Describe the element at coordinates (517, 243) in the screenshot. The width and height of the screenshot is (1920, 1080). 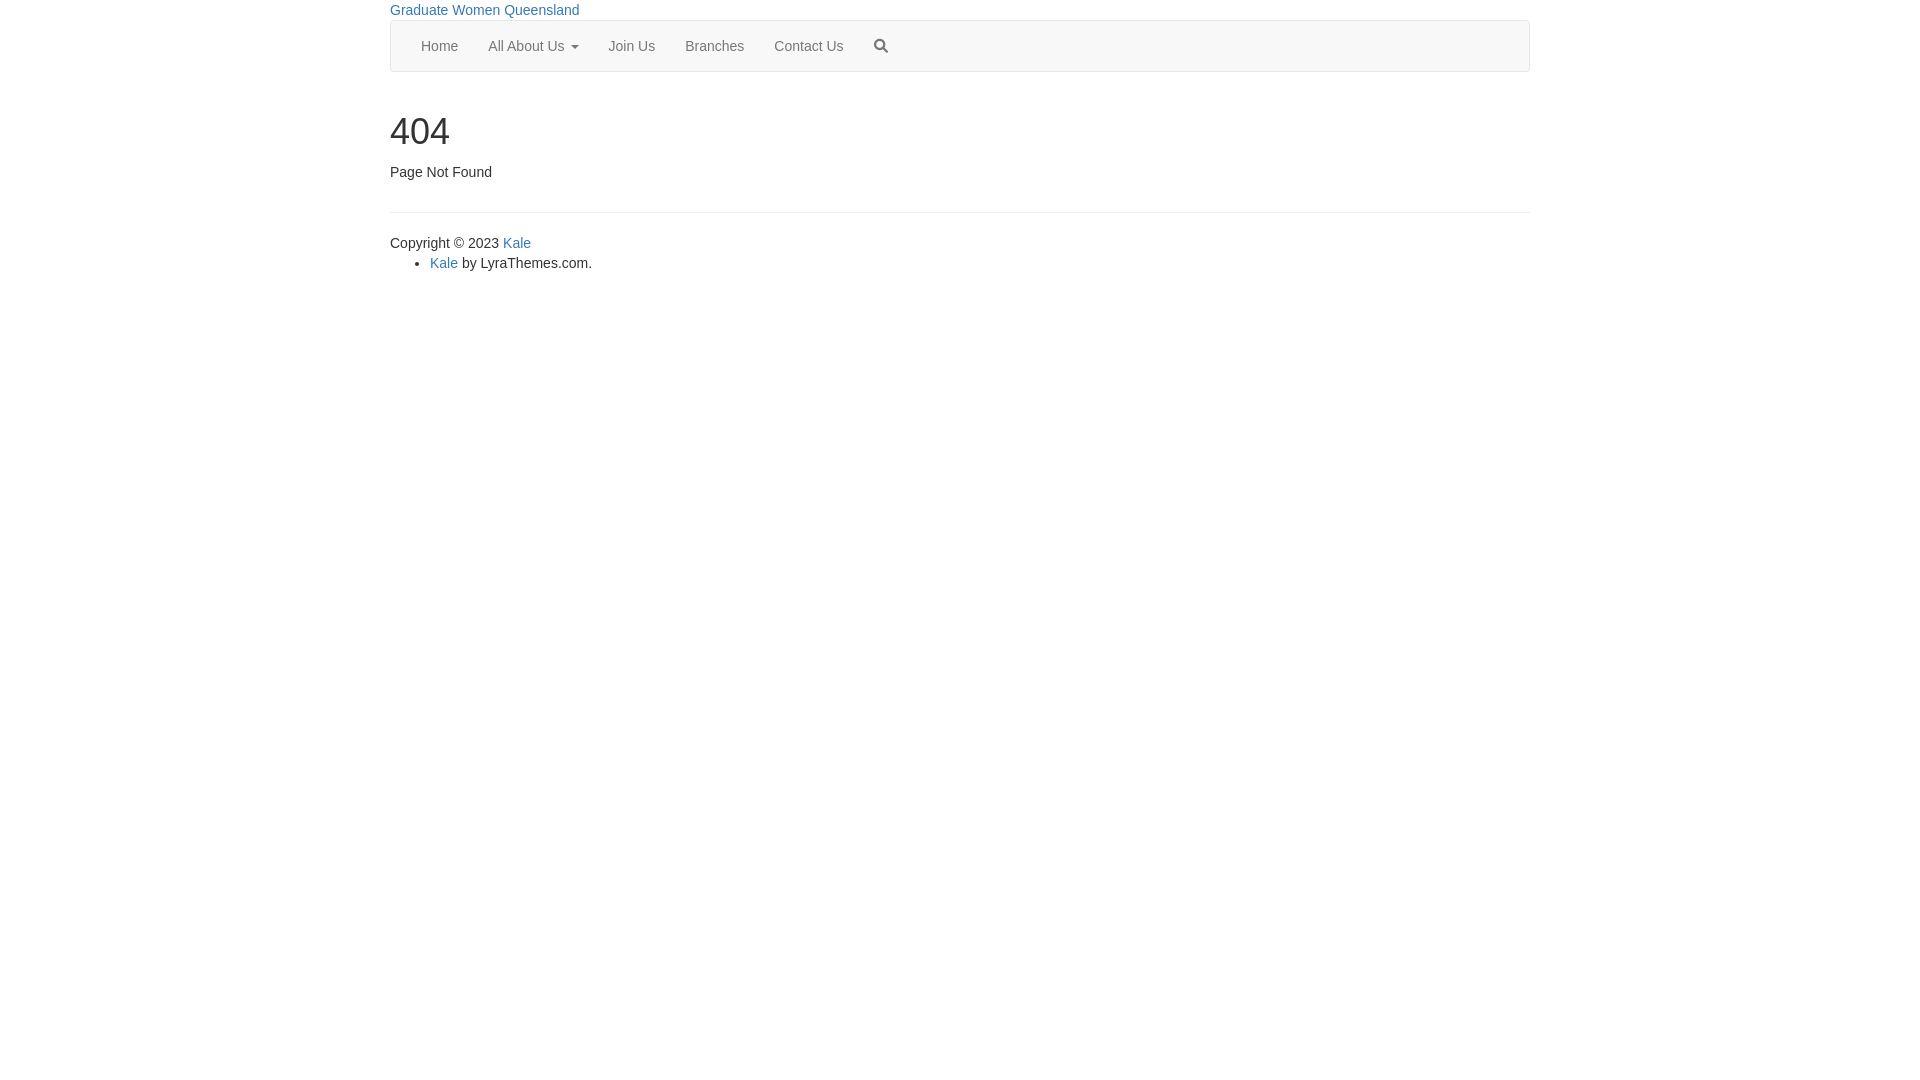
I see `Kale` at that location.